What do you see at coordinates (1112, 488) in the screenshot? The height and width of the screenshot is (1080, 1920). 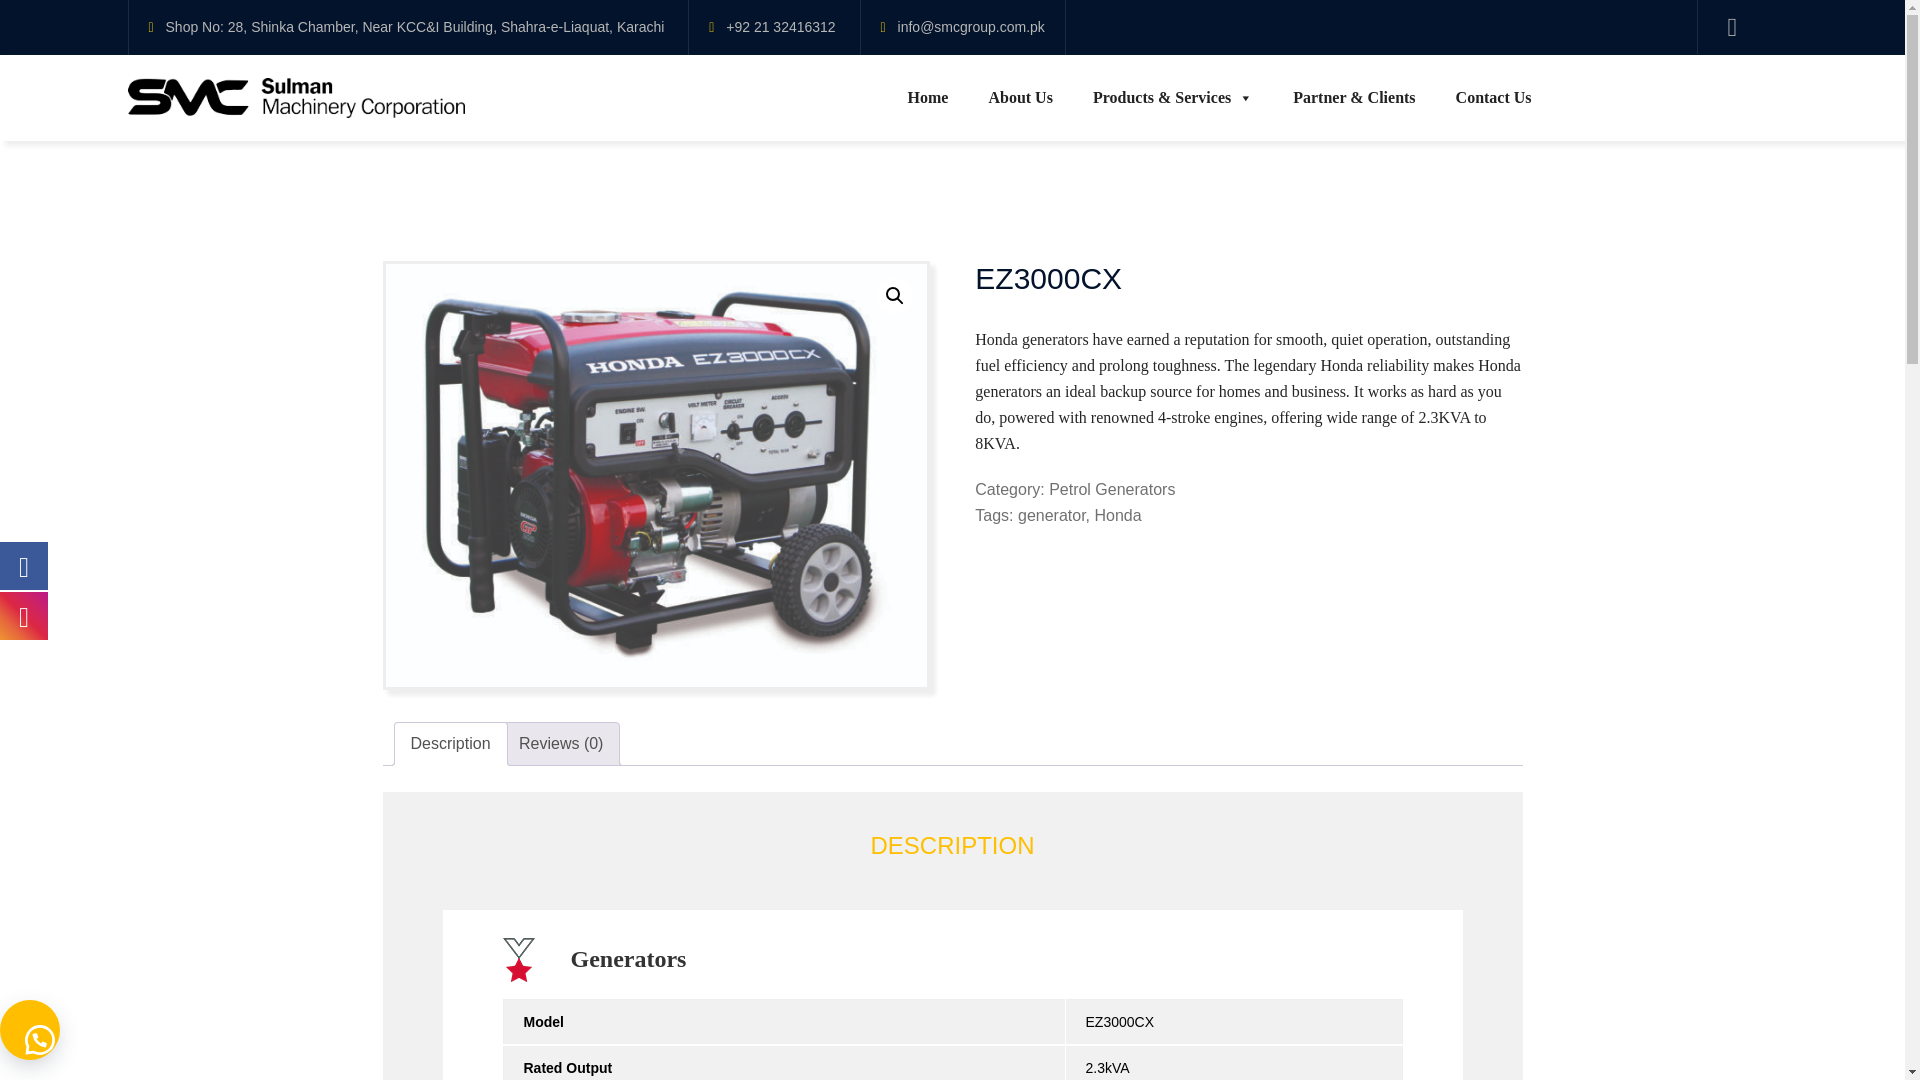 I see `Petrol Generators` at bounding box center [1112, 488].